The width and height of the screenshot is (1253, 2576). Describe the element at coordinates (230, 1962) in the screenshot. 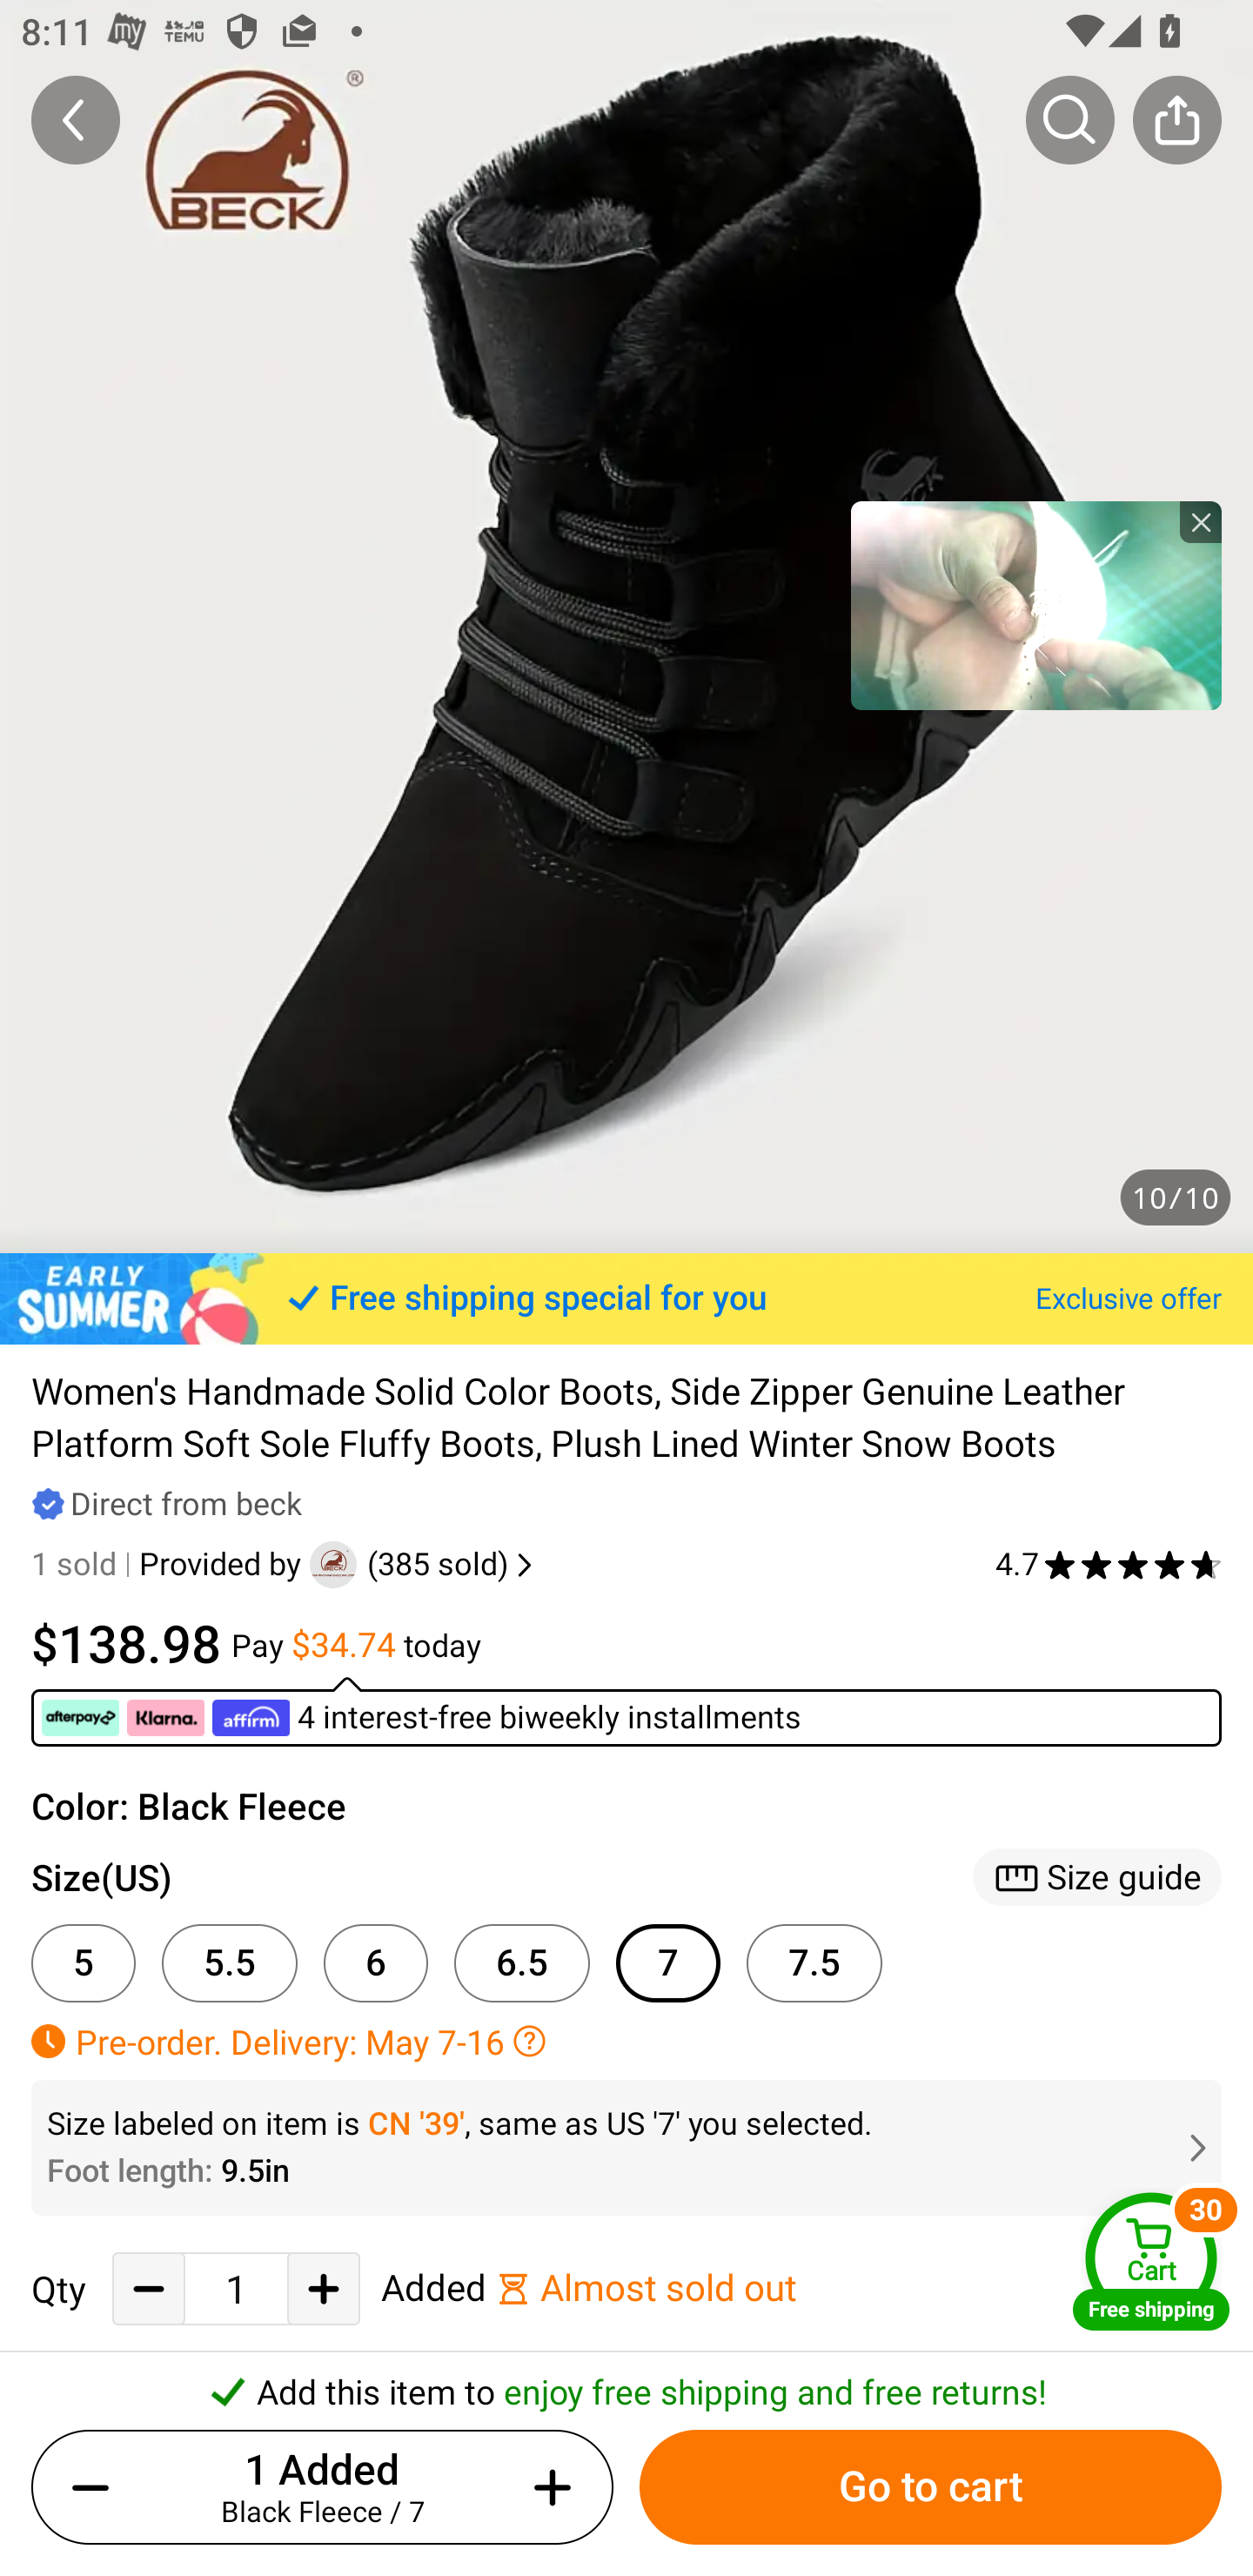

I see `5.5` at that location.